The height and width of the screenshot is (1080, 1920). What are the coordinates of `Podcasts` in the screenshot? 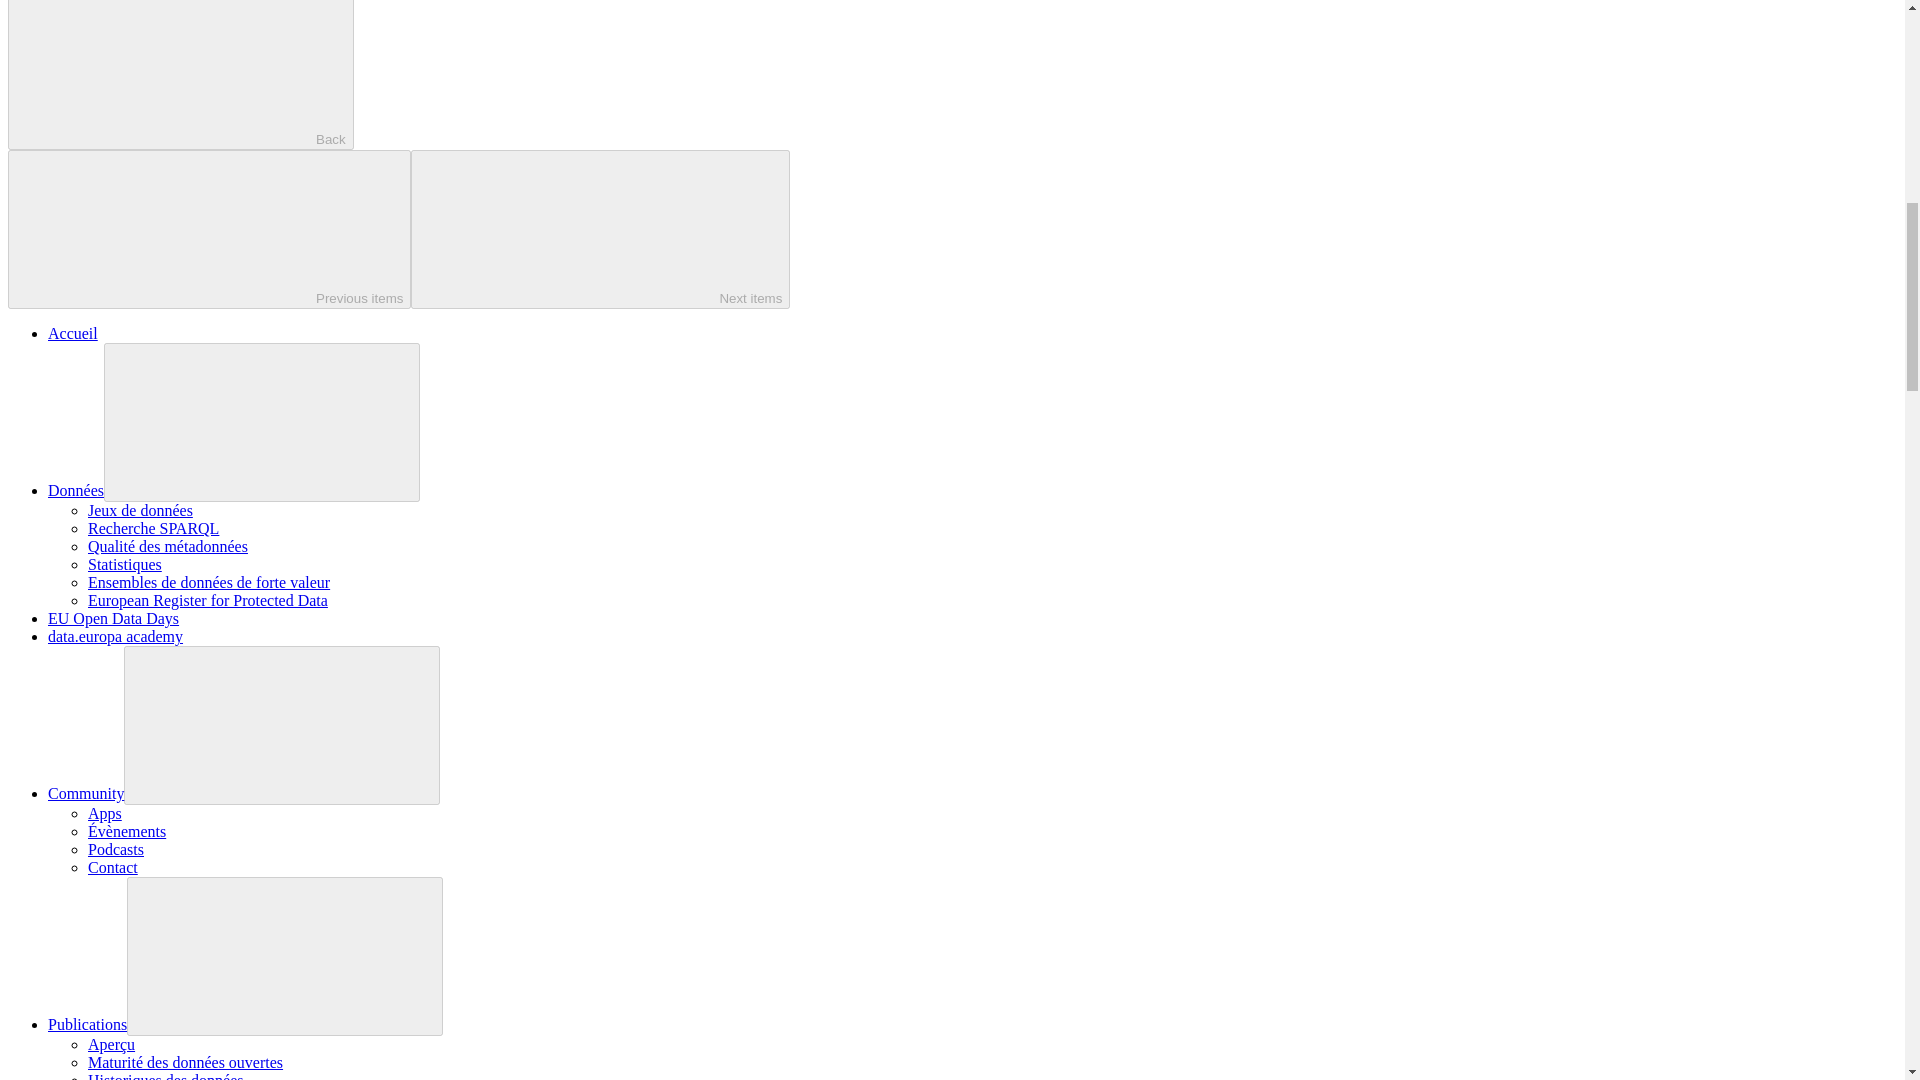 It's located at (116, 849).